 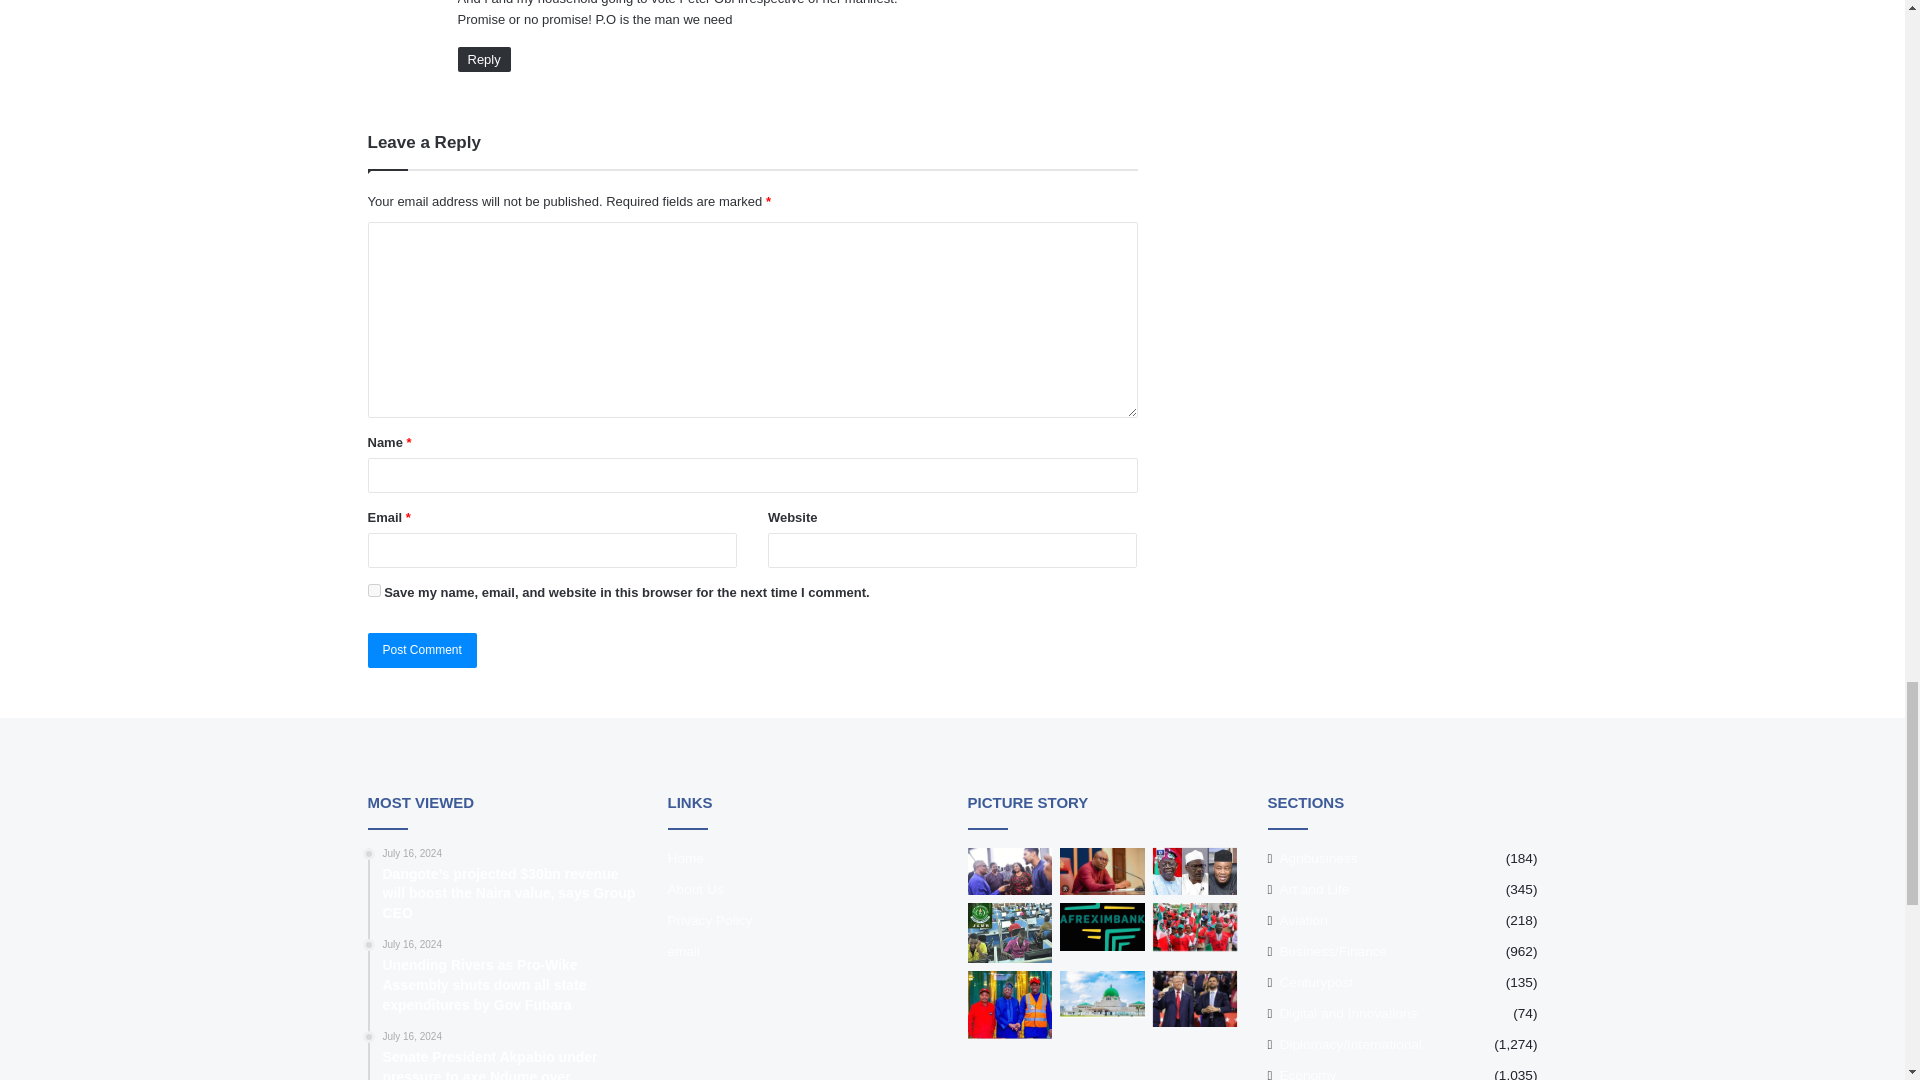 What do you see at coordinates (422, 650) in the screenshot?
I see `Post Comment` at bounding box center [422, 650].